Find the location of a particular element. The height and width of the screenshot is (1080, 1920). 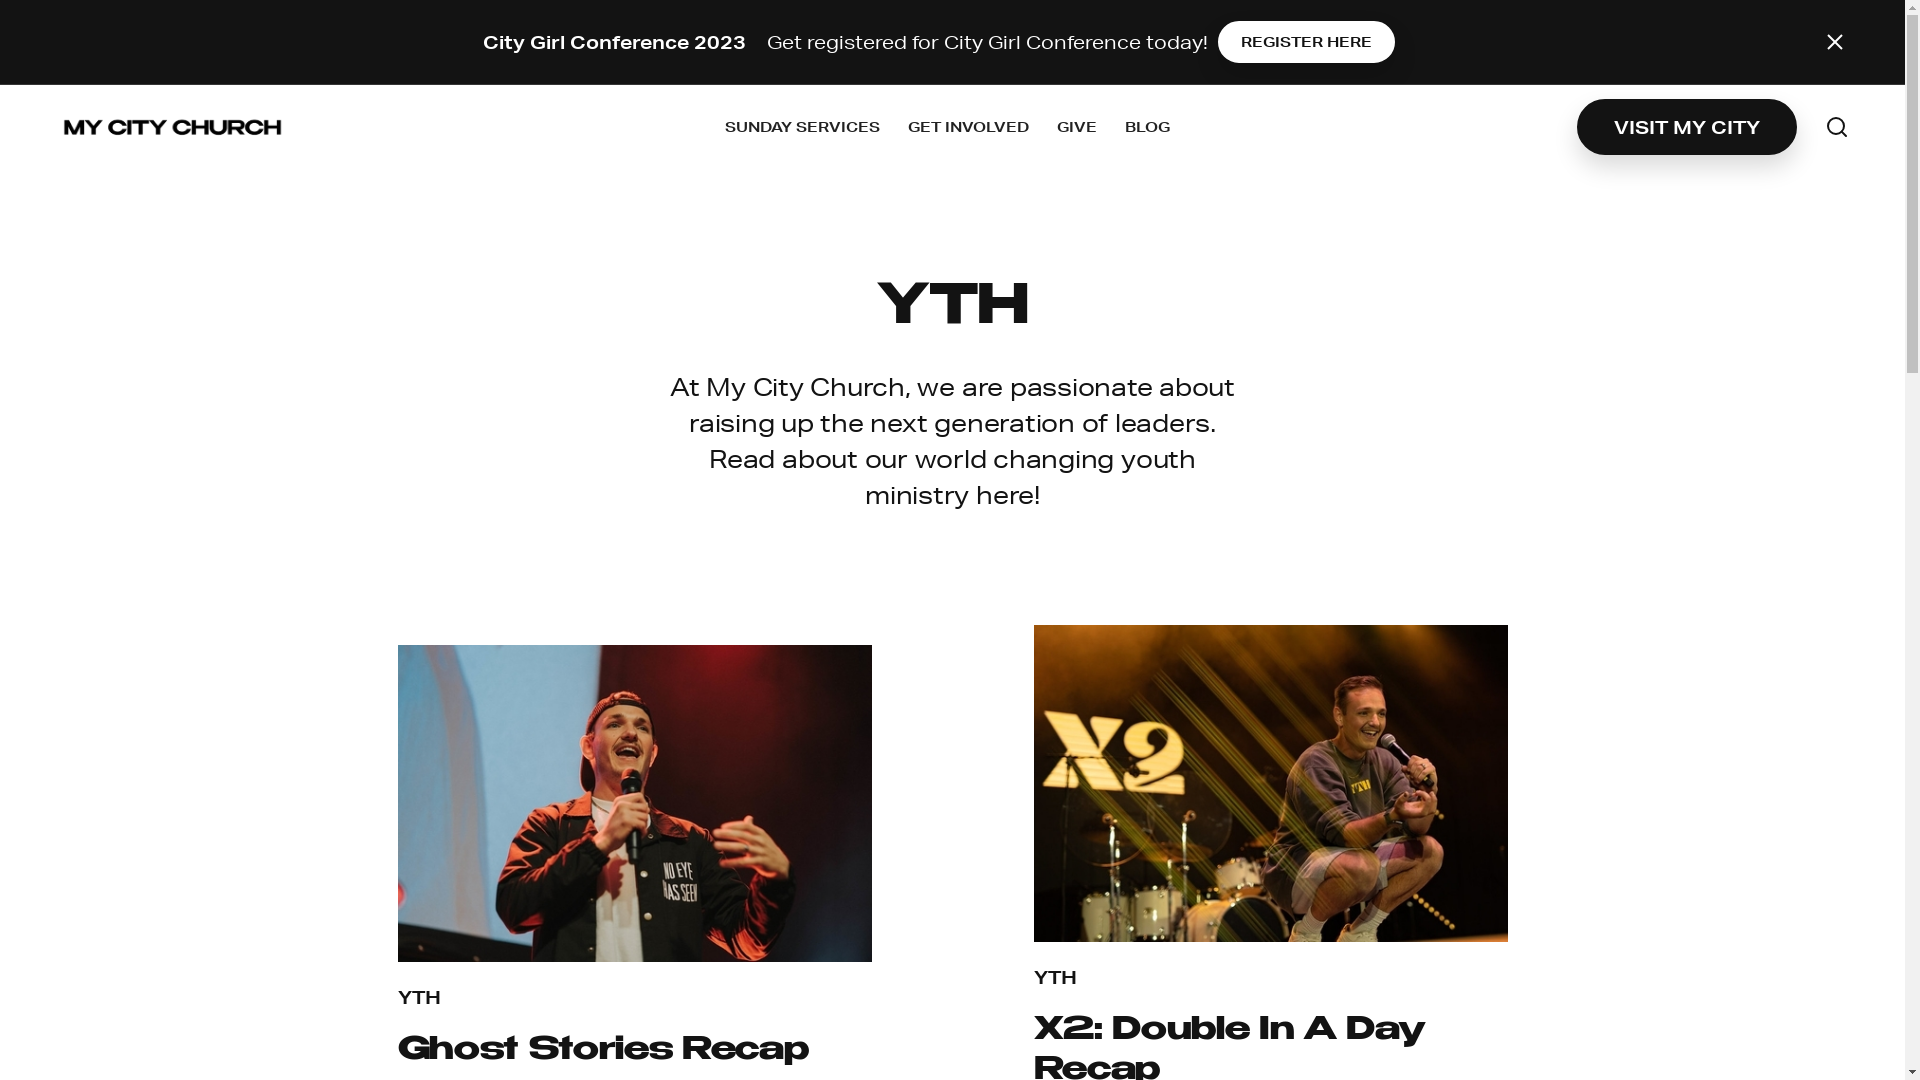

BLOG is located at coordinates (1146, 127).